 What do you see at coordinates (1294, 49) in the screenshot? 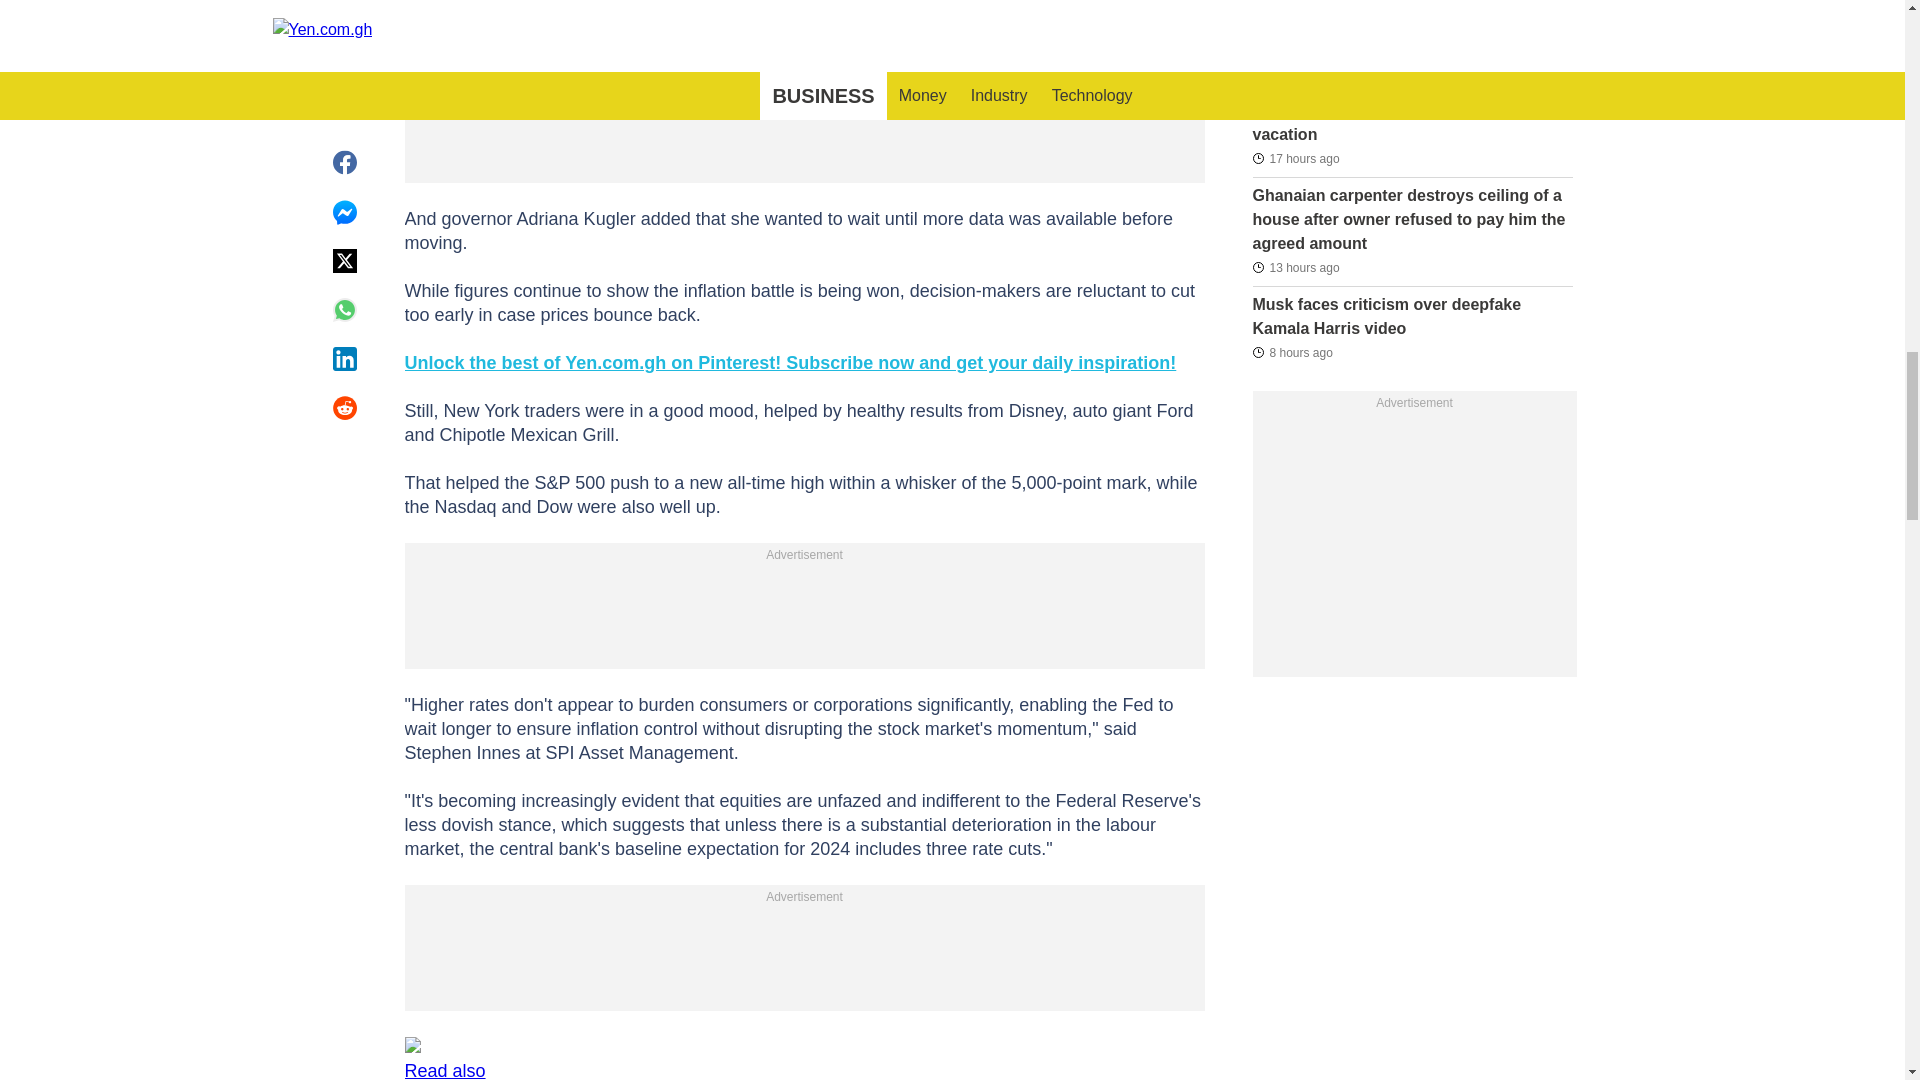
I see `2024-07-29T14:47:01Z` at bounding box center [1294, 49].